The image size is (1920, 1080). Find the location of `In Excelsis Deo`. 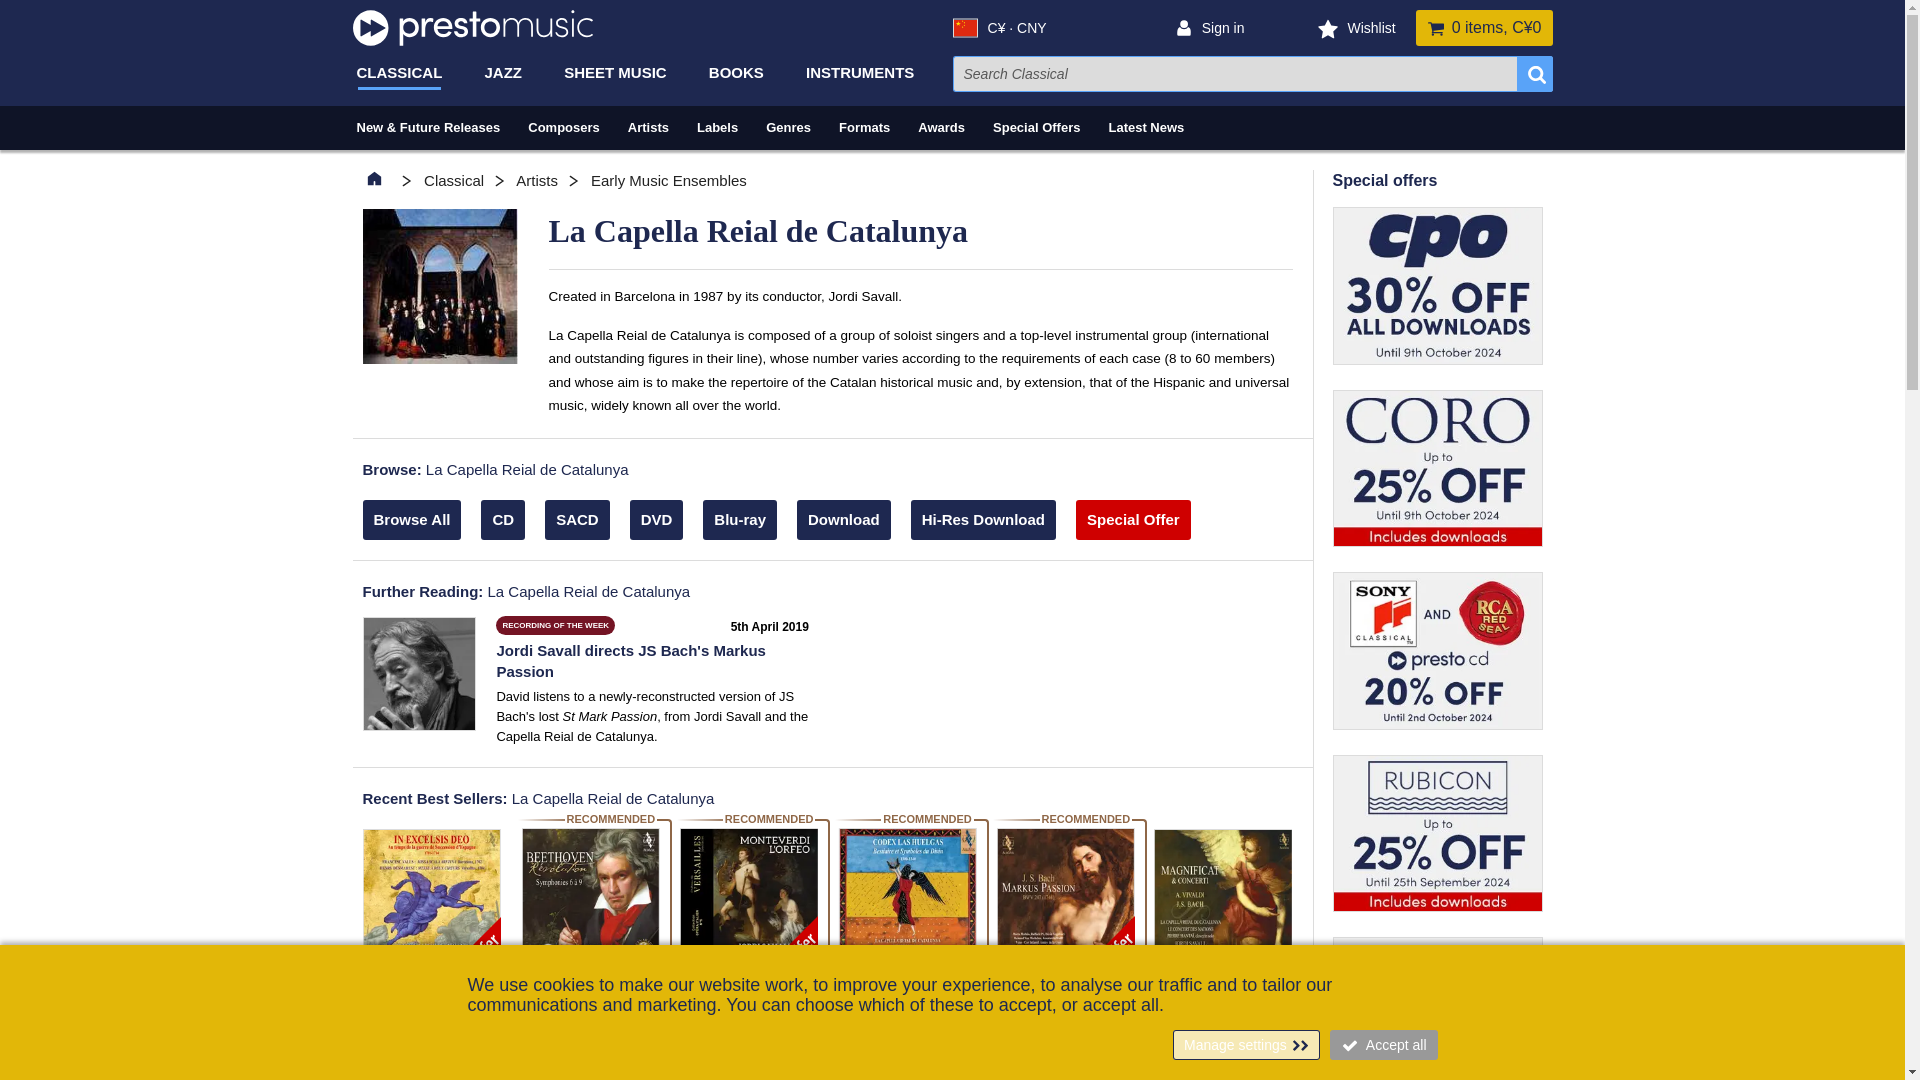

In Excelsis Deo is located at coordinates (430, 898).